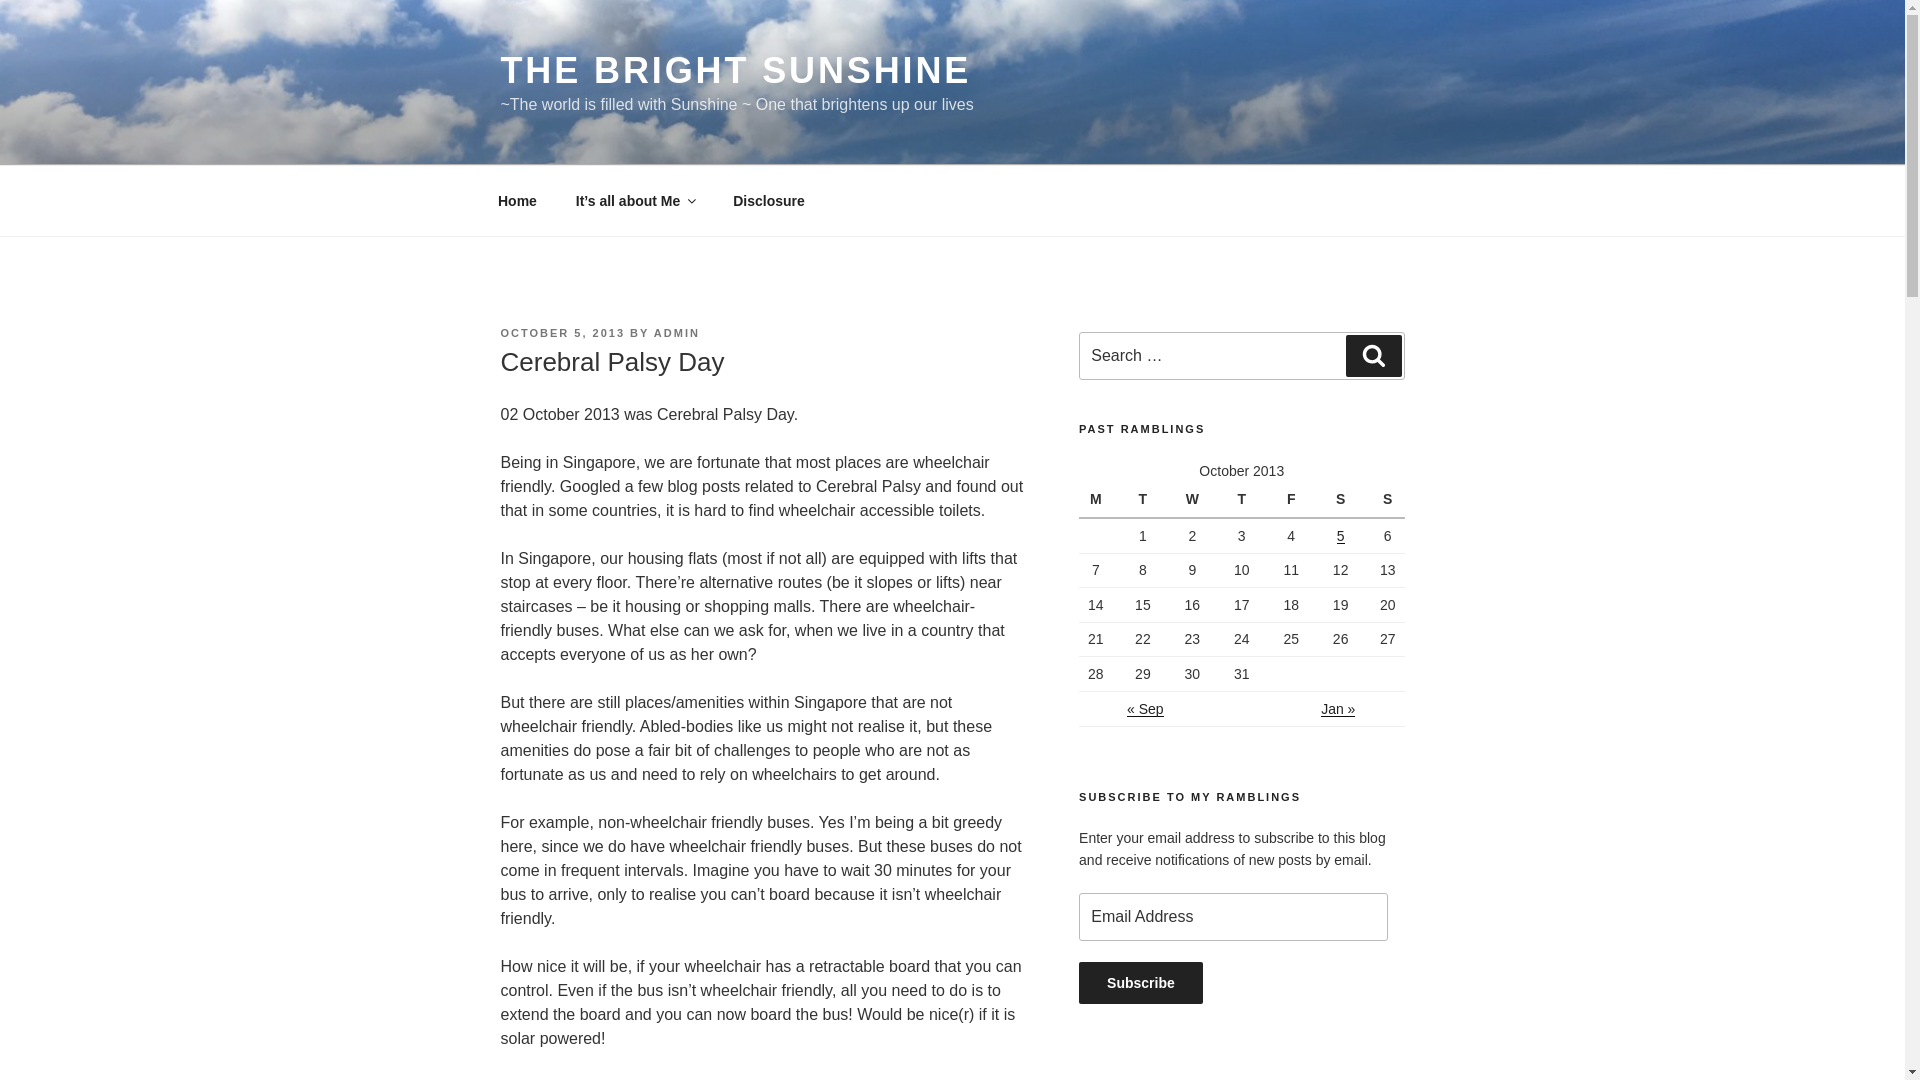 The height and width of the screenshot is (1080, 1920). I want to click on Monday, so click(1098, 500).